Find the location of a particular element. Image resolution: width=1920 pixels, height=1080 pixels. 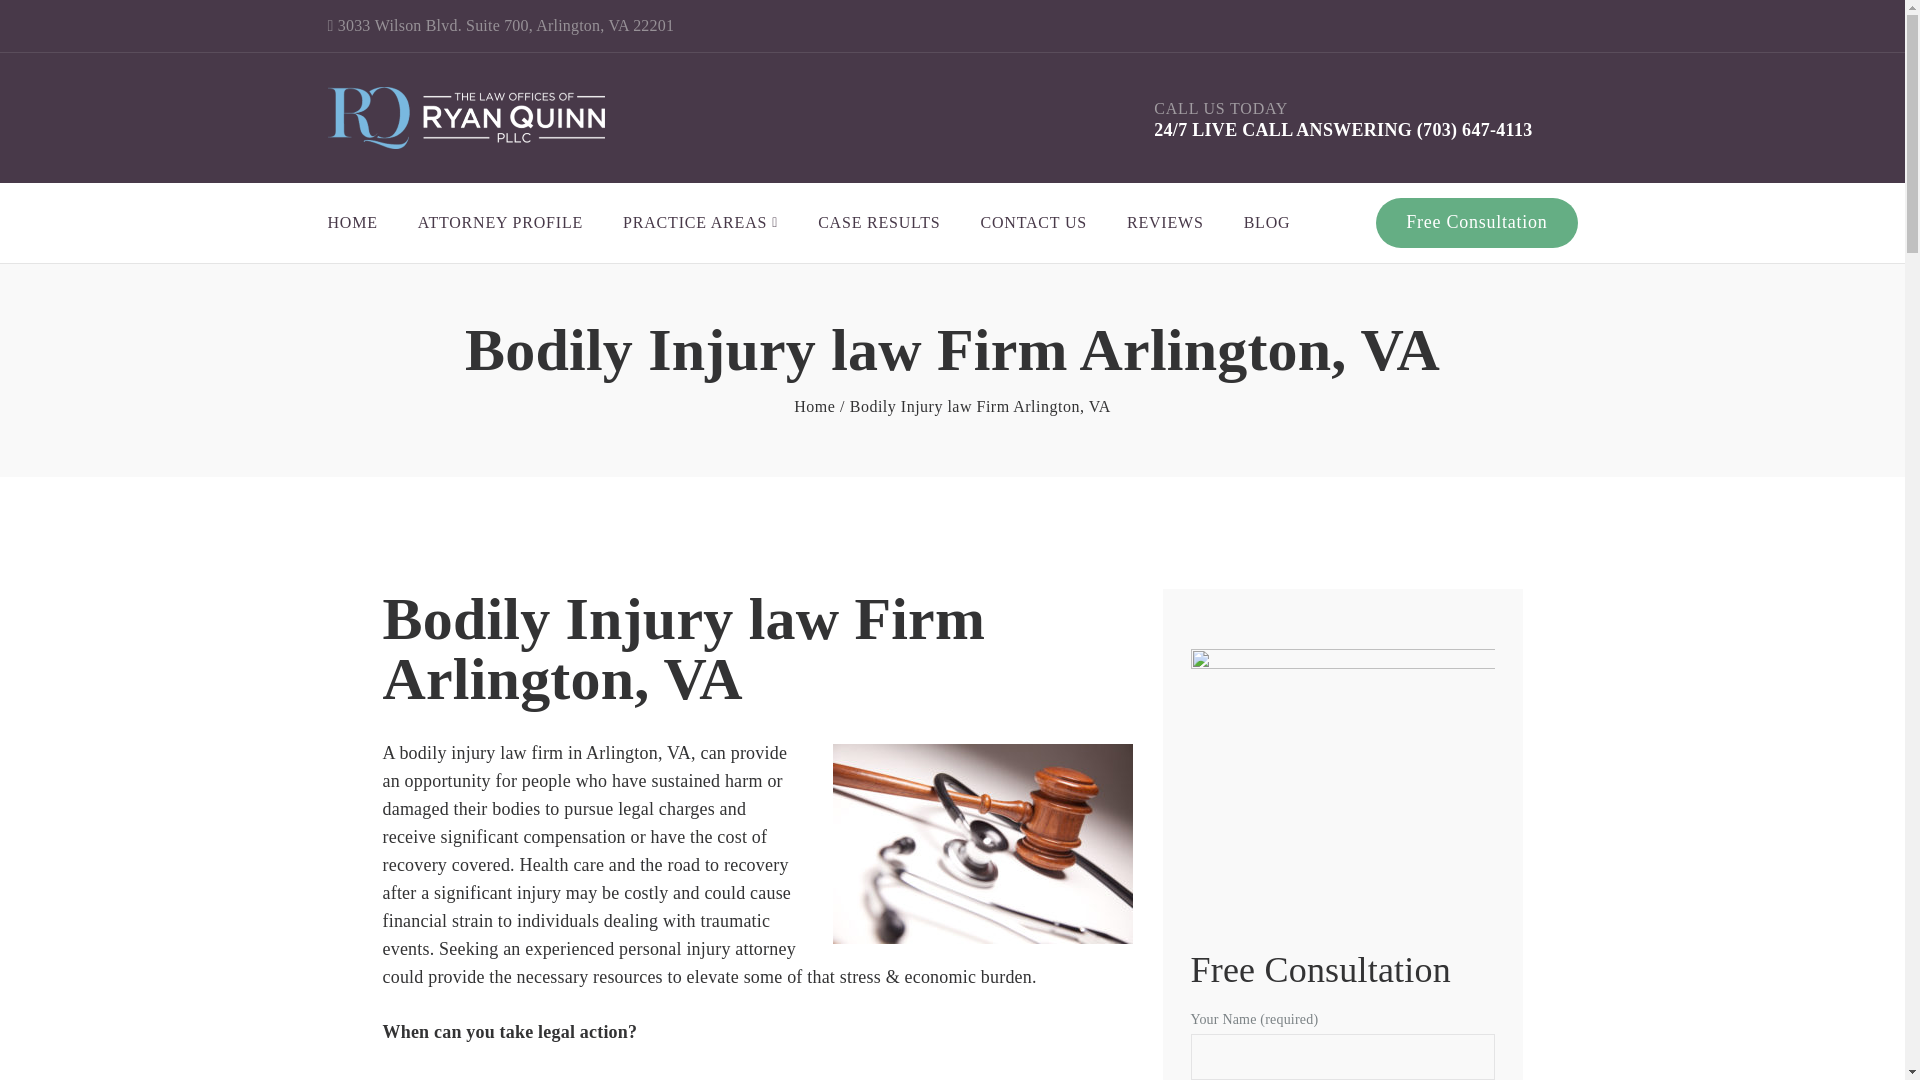

Law Offices of Ryan Quinn, PLLC is located at coordinates (814, 407).